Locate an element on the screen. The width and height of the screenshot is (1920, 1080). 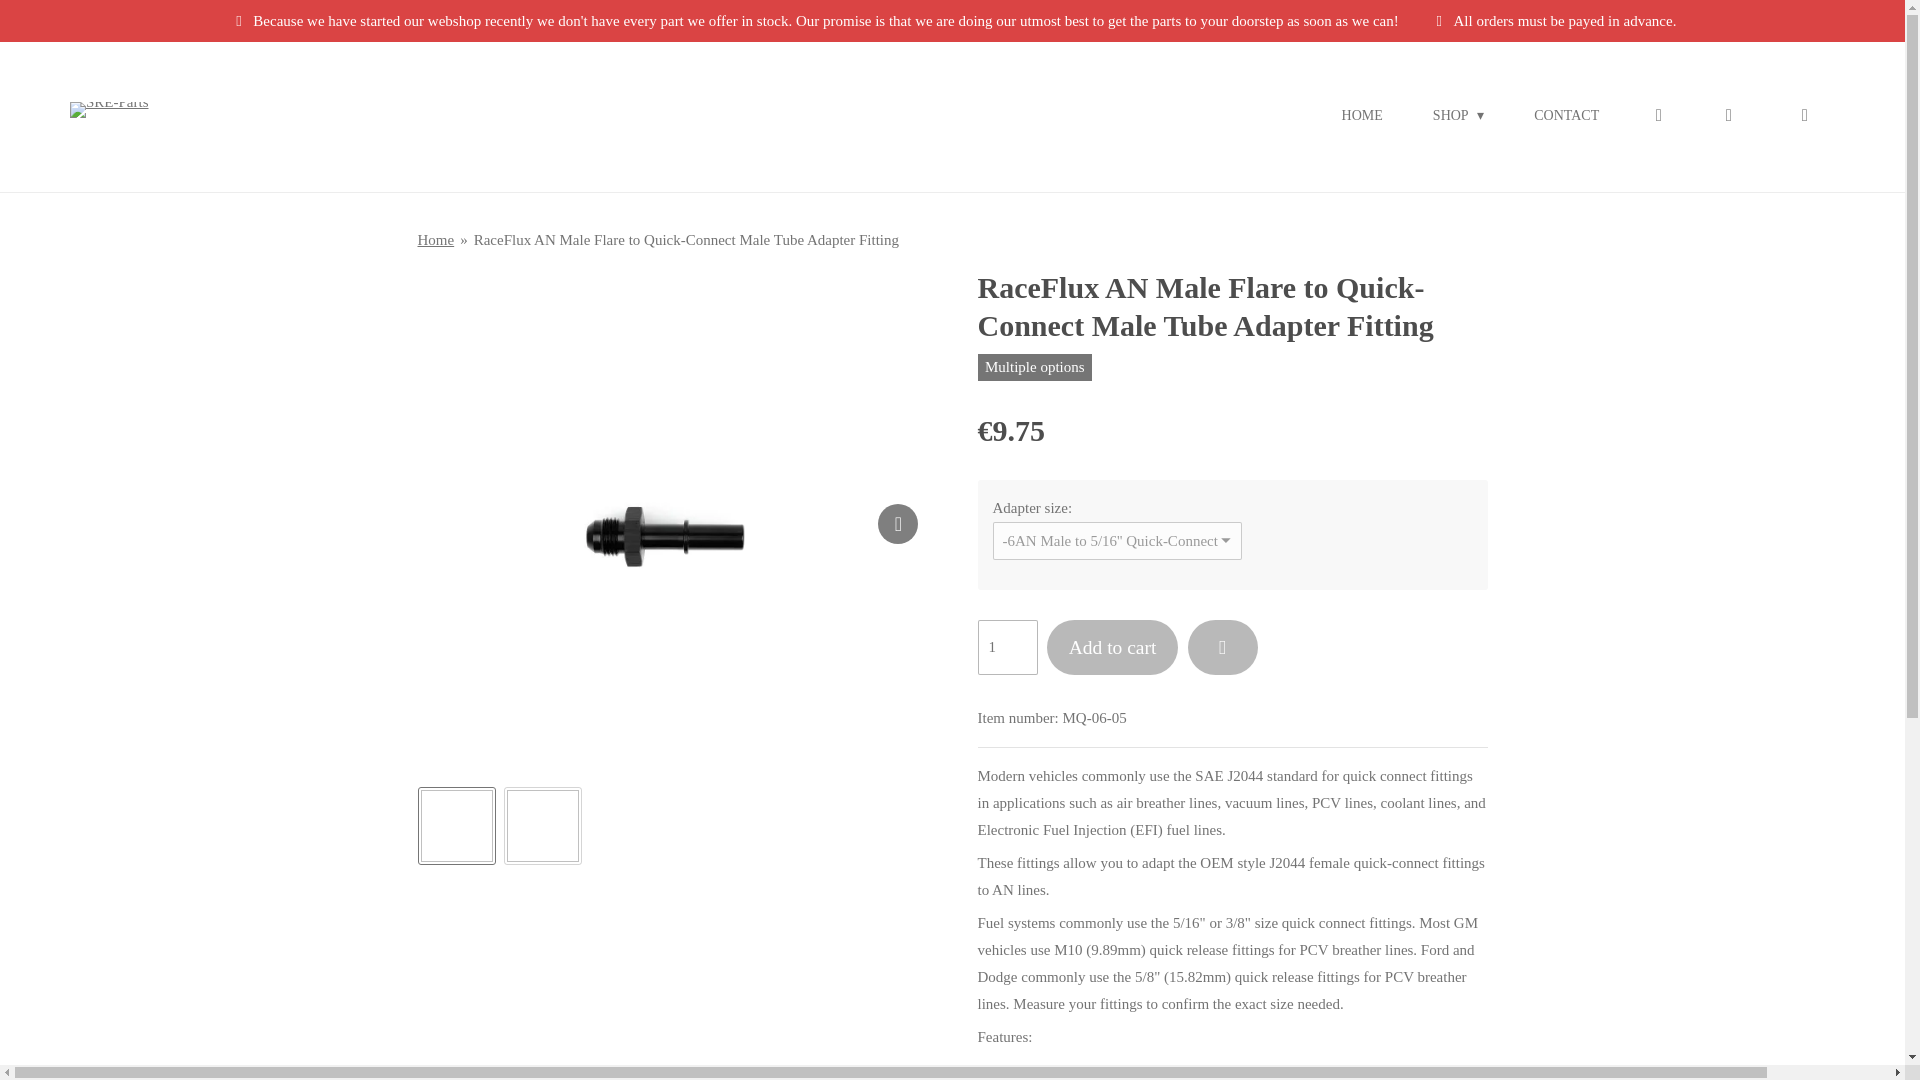
HOME is located at coordinates (1362, 116).